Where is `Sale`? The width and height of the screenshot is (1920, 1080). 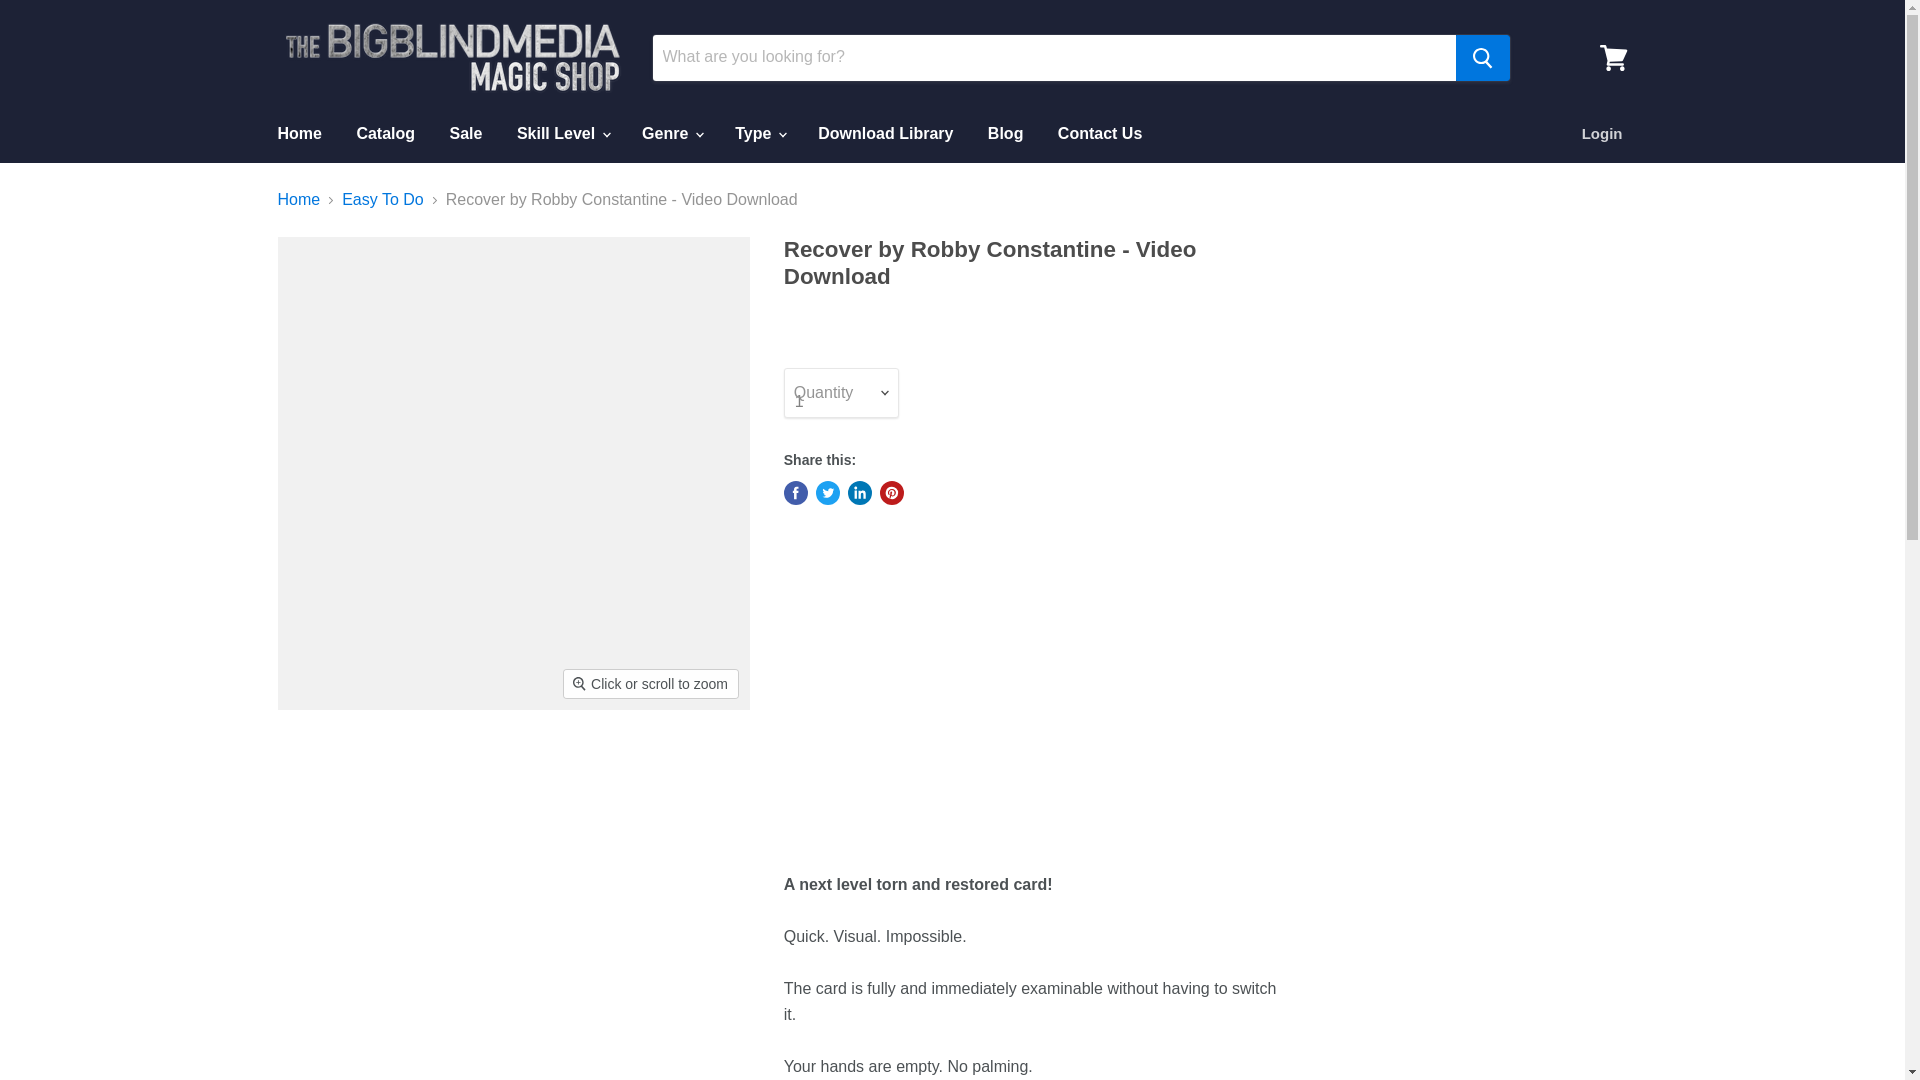 Sale is located at coordinates (466, 134).